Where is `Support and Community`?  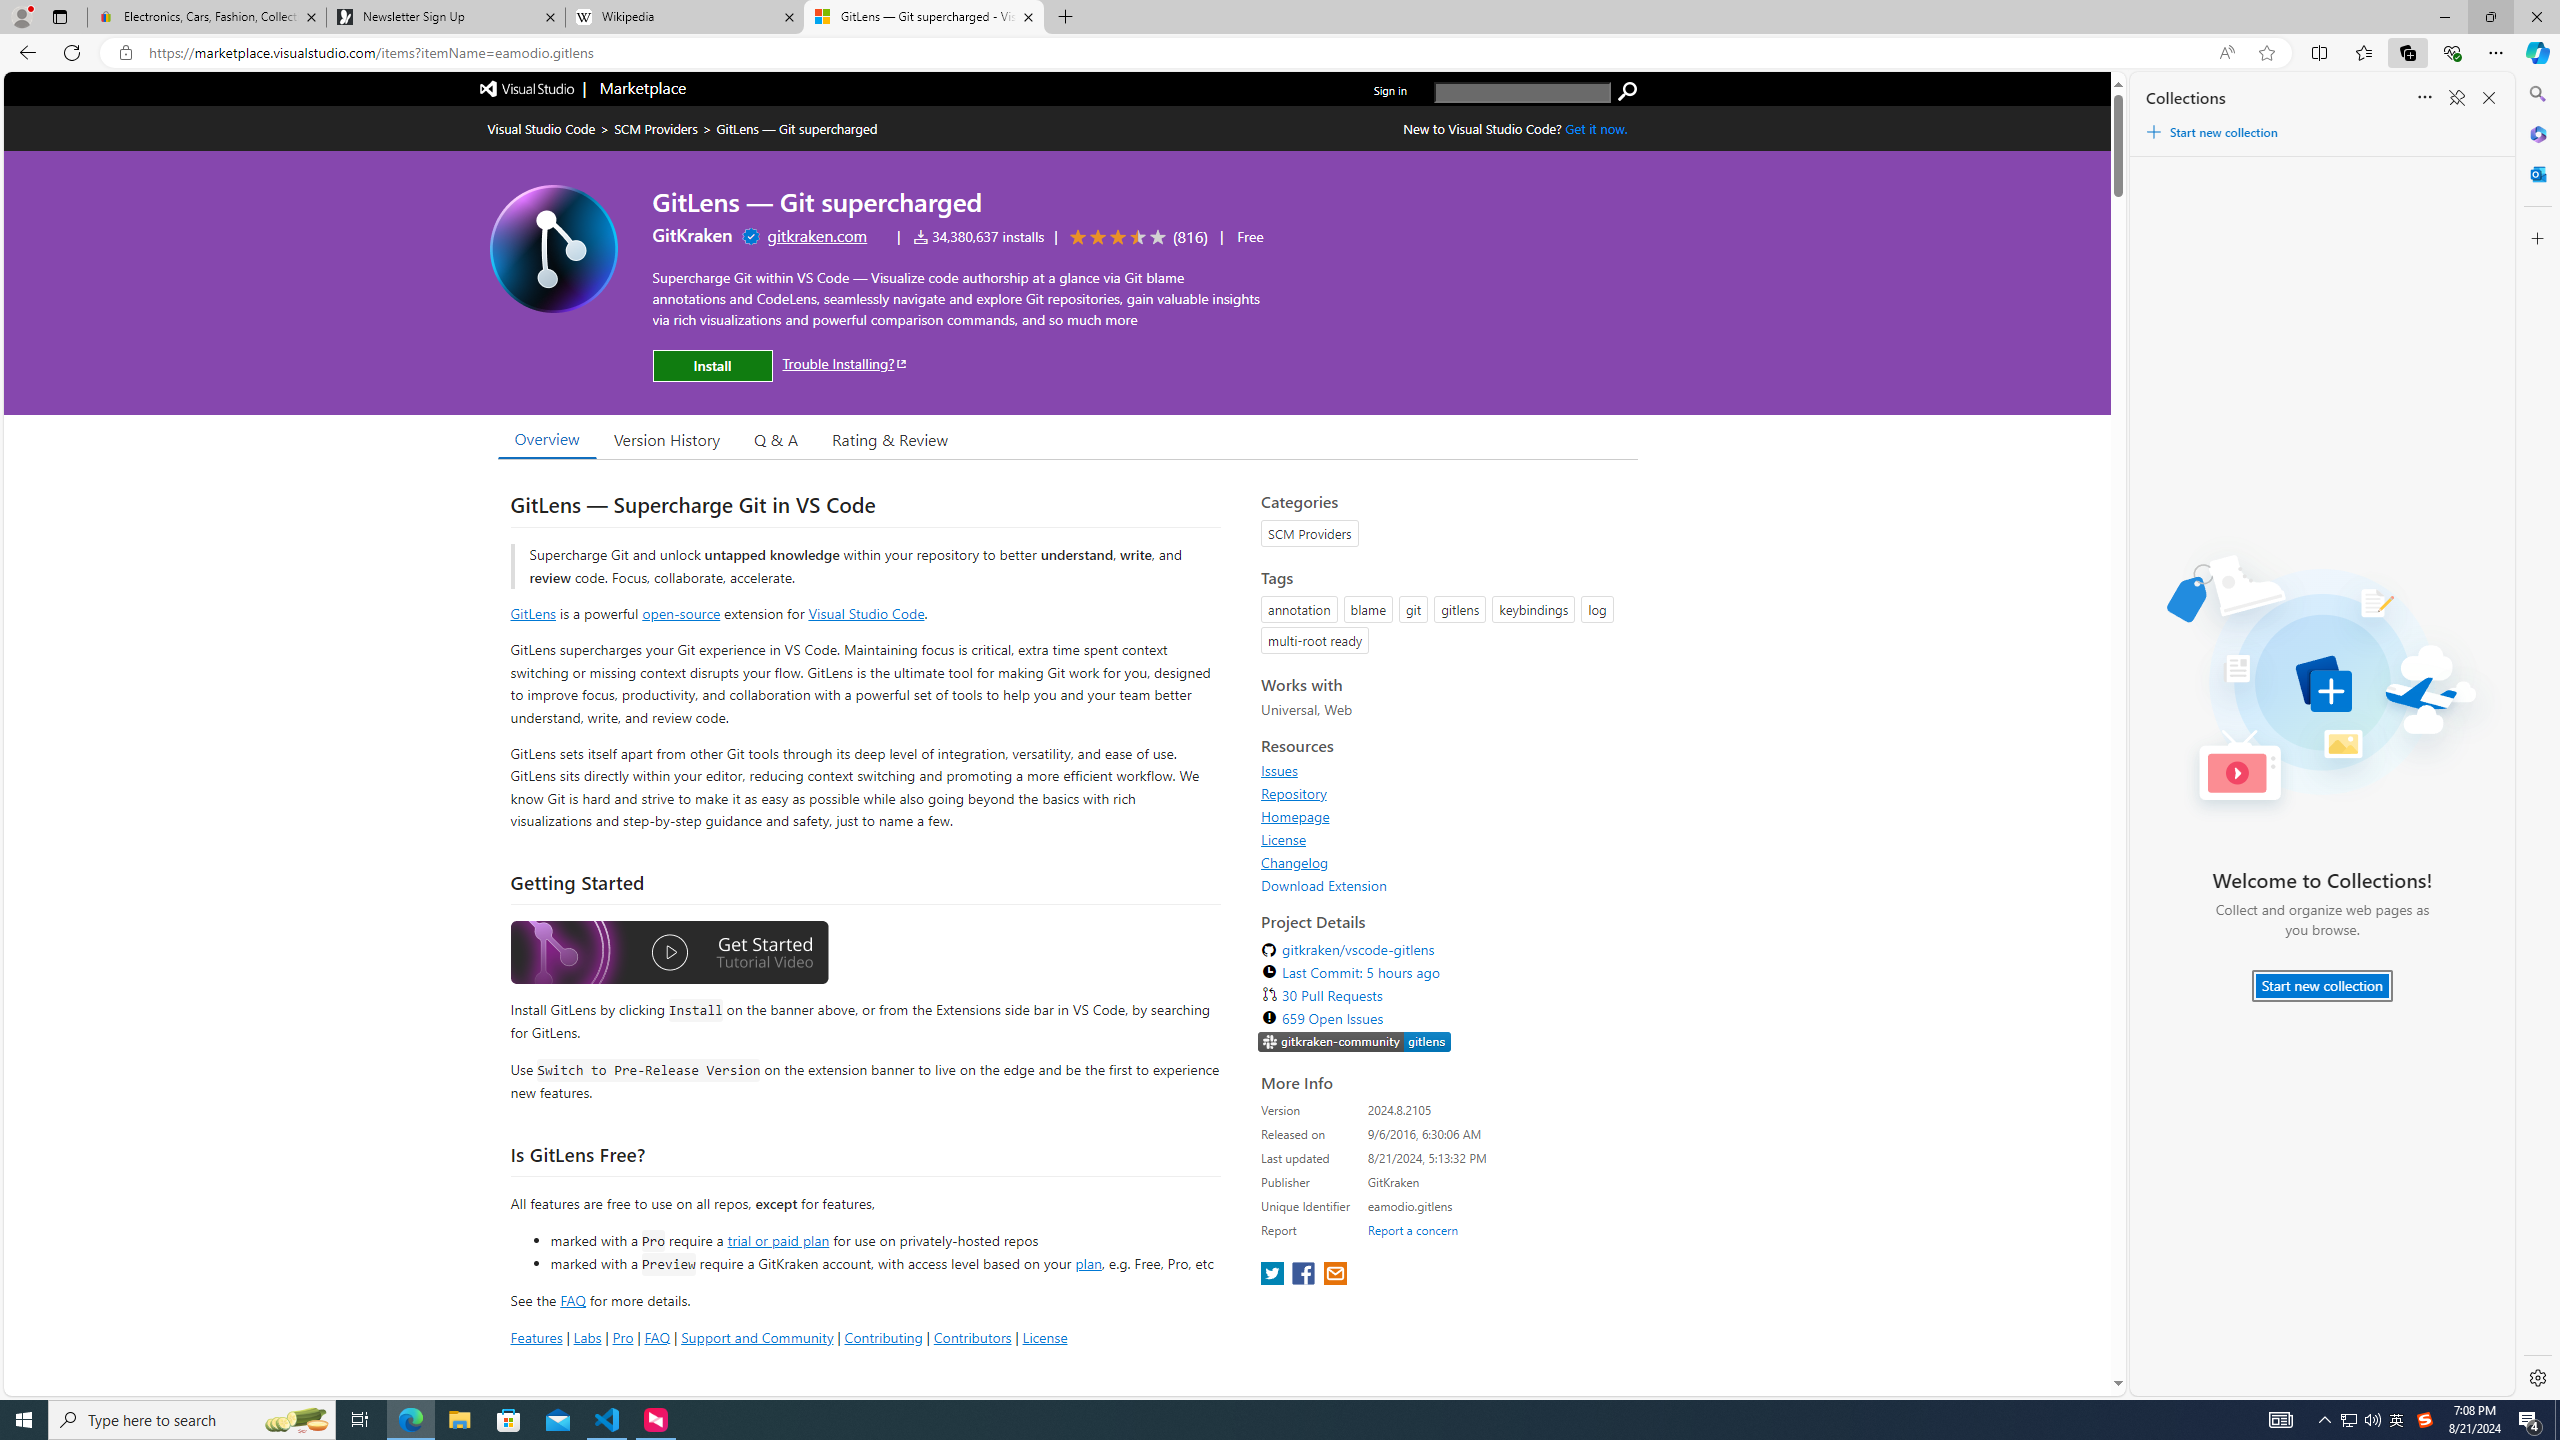 Support and Community is located at coordinates (757, 1336).